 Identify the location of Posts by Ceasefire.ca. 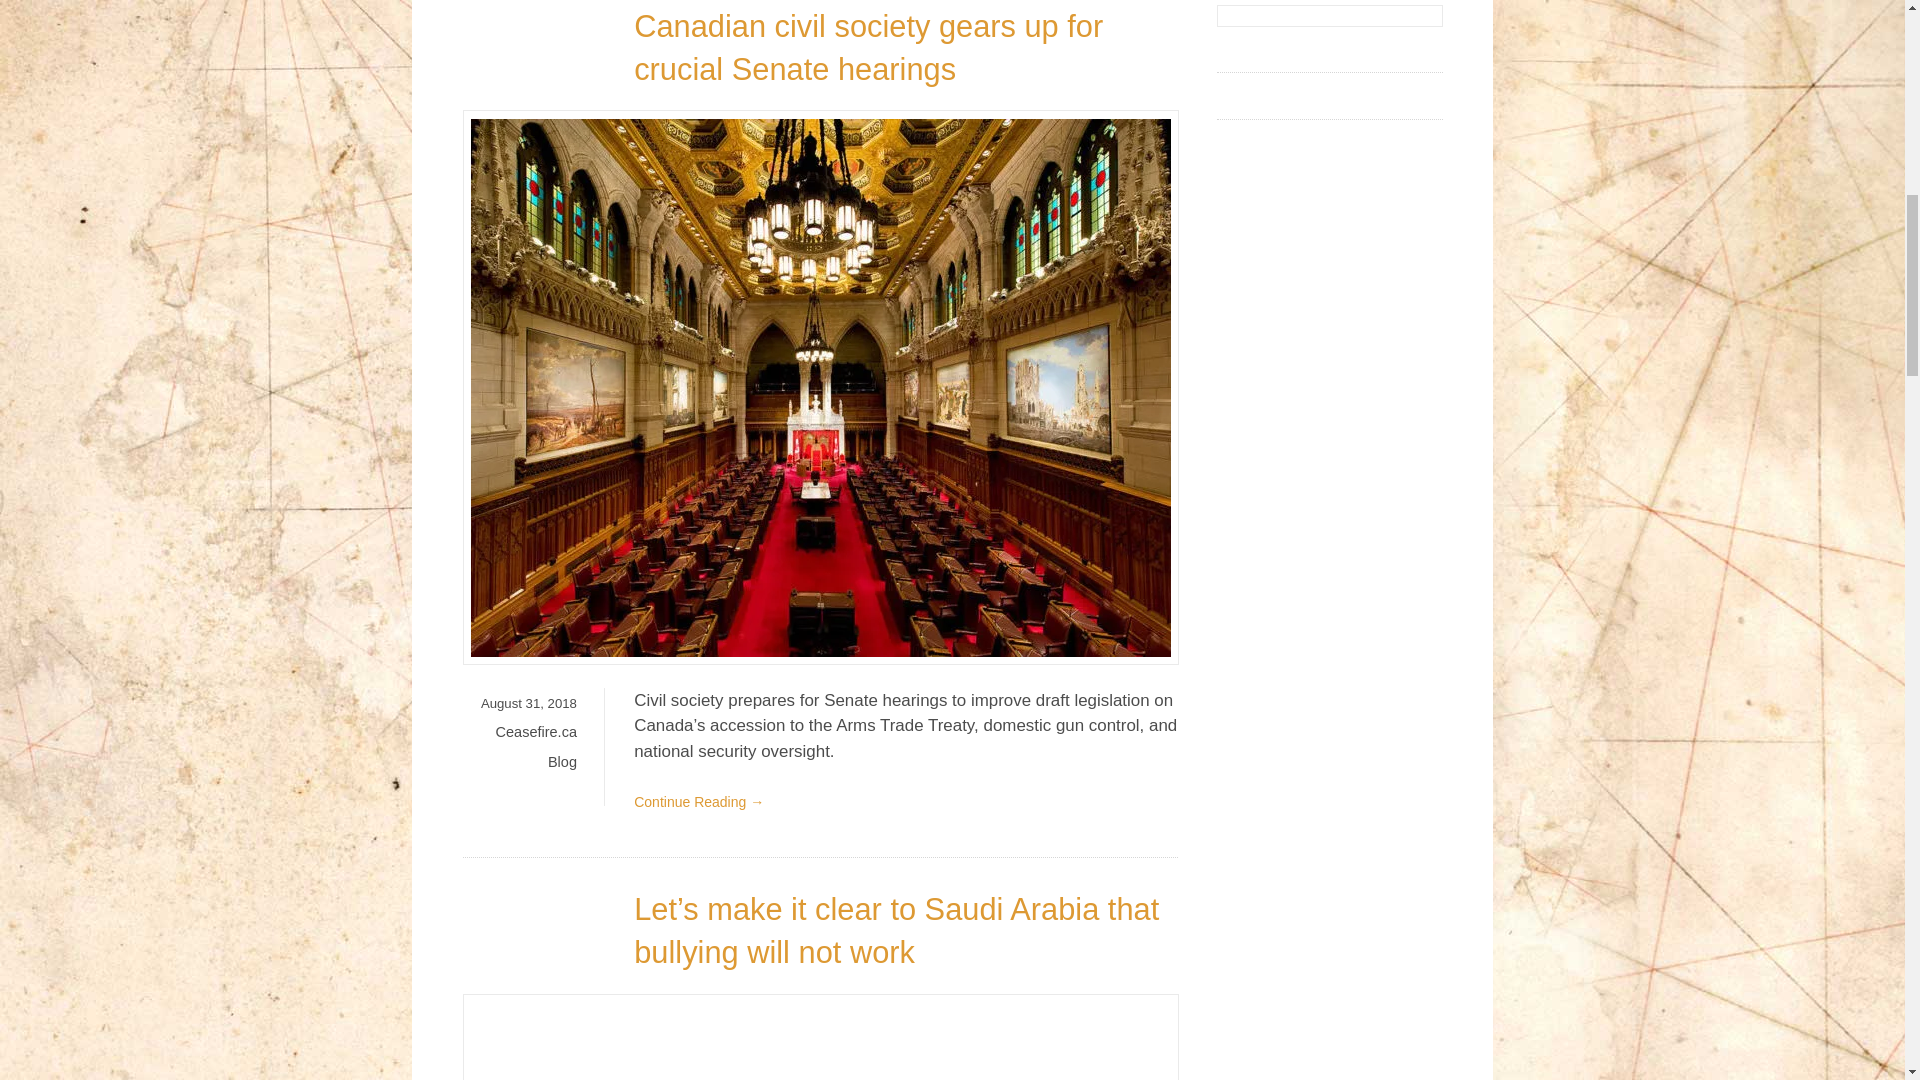
(536, 731).